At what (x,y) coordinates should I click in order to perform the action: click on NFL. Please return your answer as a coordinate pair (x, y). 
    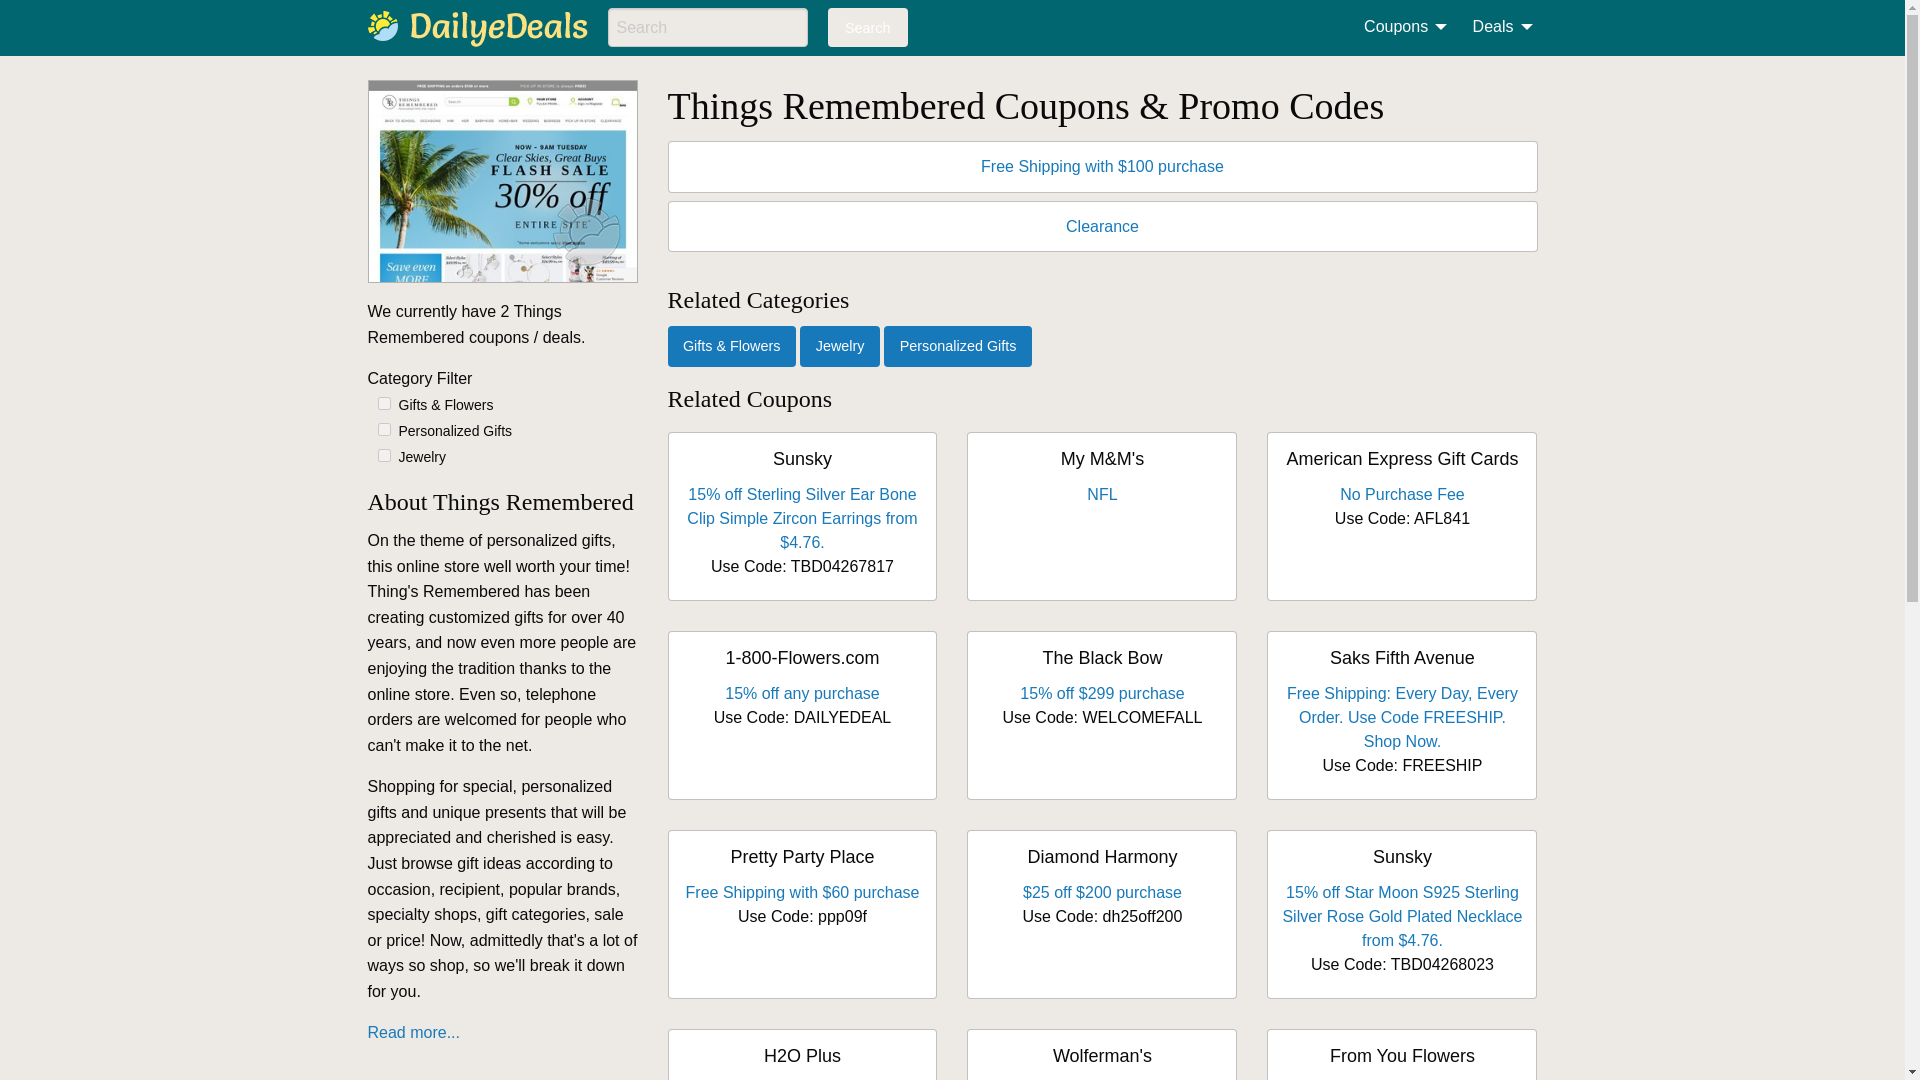
    Looking at the image, I should click on (1102, 494).